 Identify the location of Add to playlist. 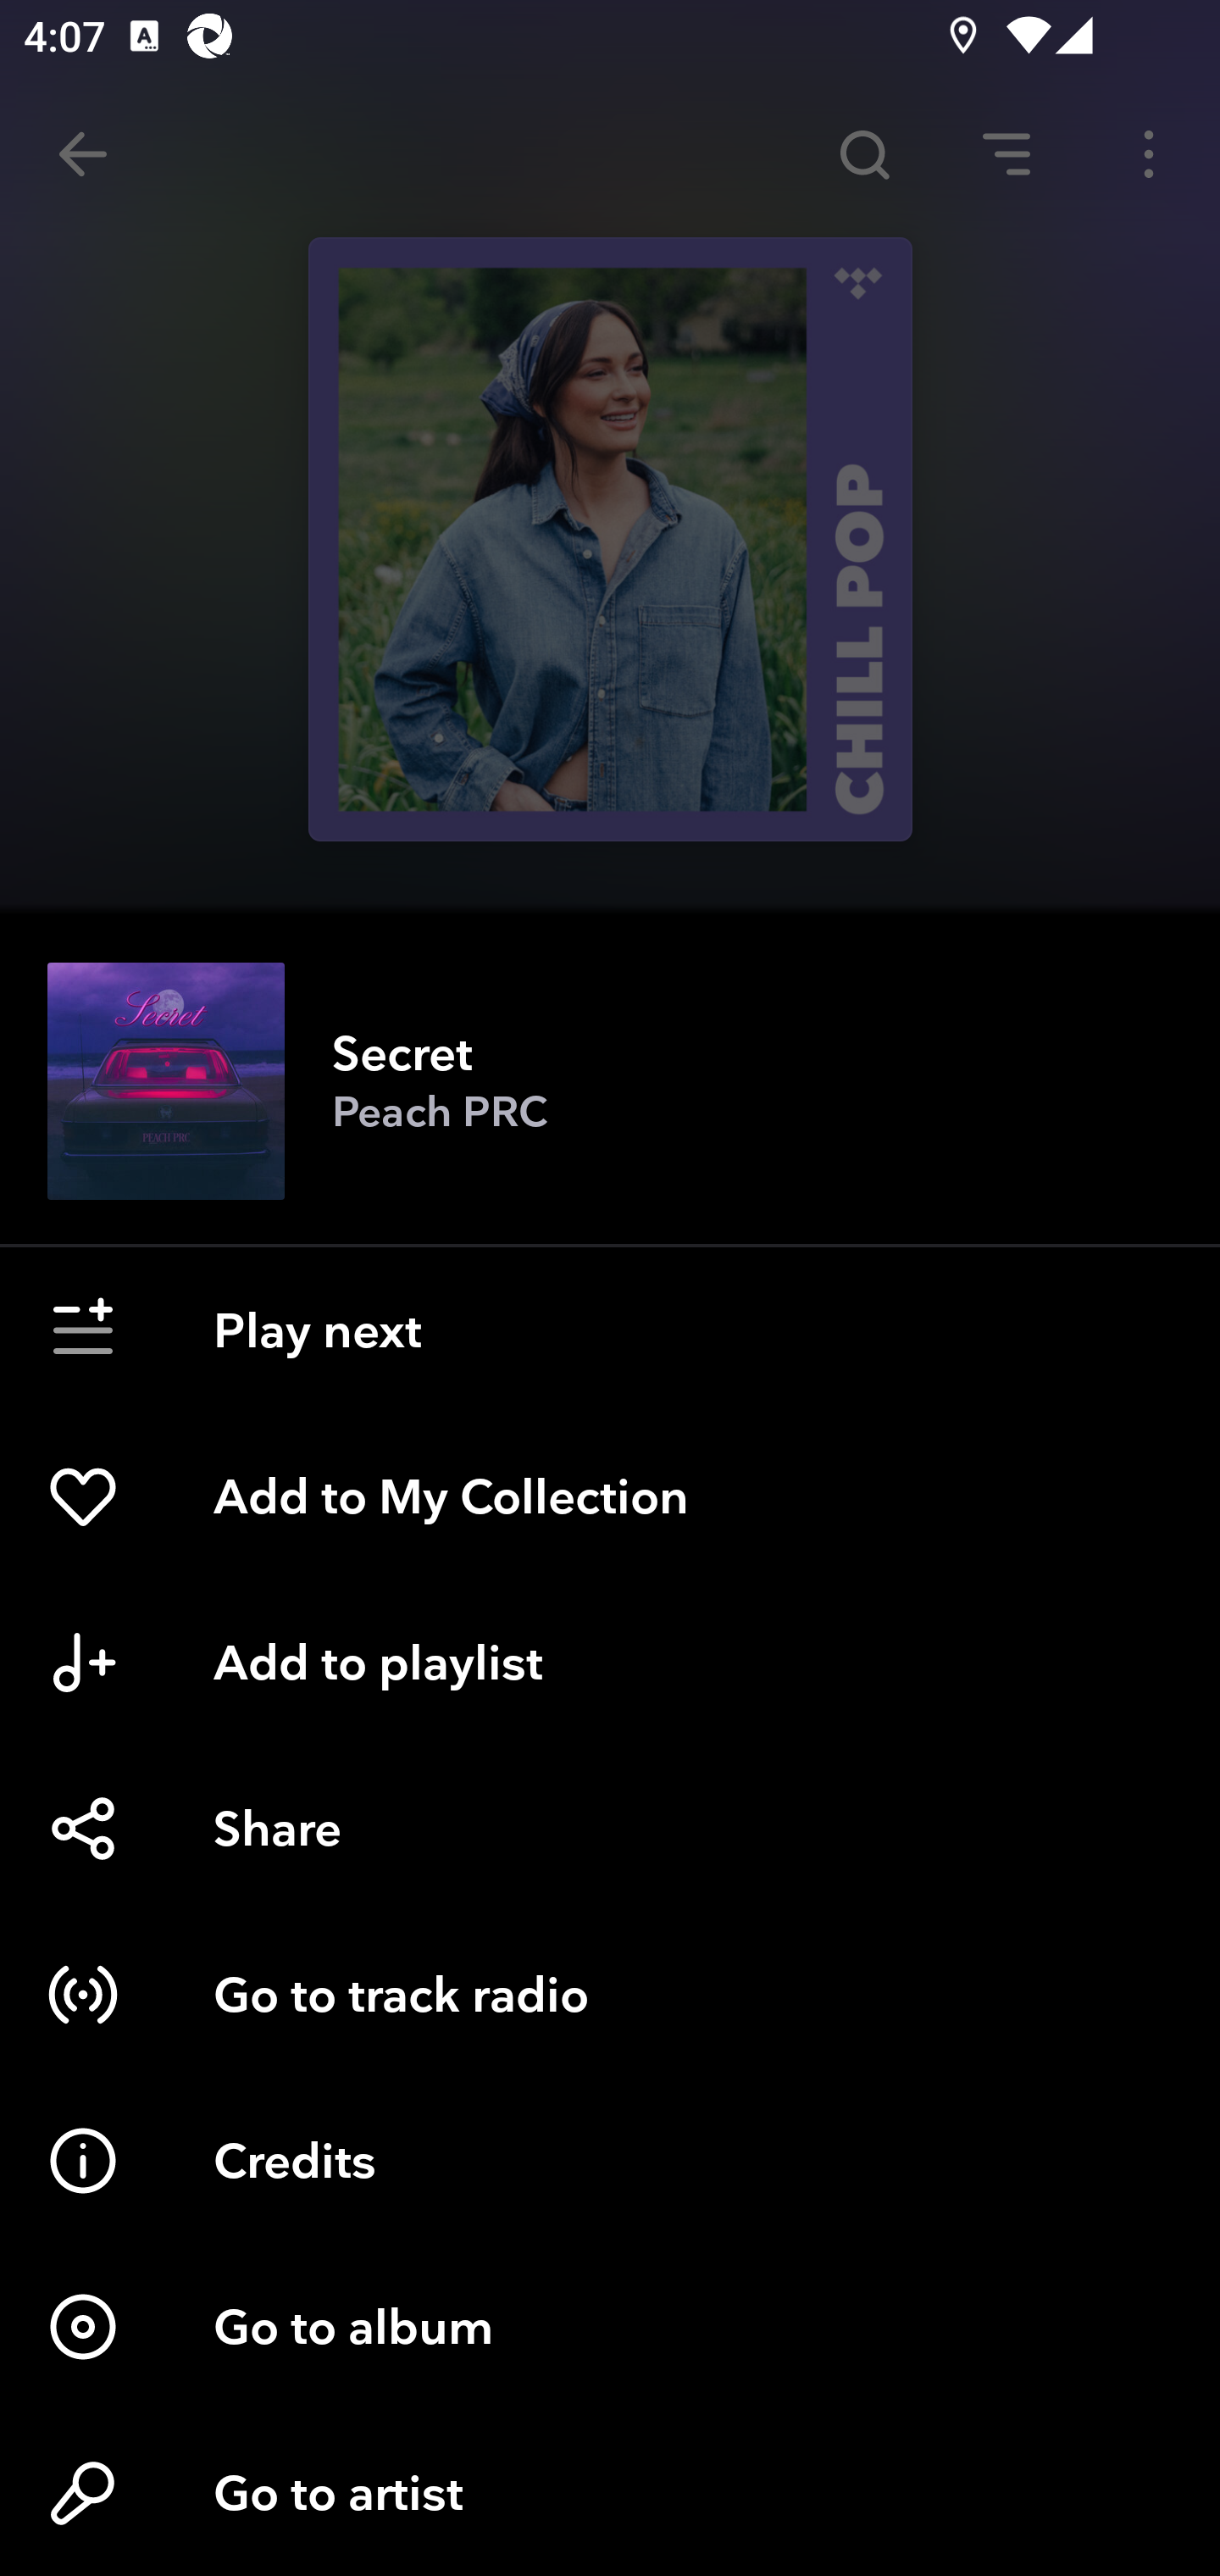
(610, 1663).